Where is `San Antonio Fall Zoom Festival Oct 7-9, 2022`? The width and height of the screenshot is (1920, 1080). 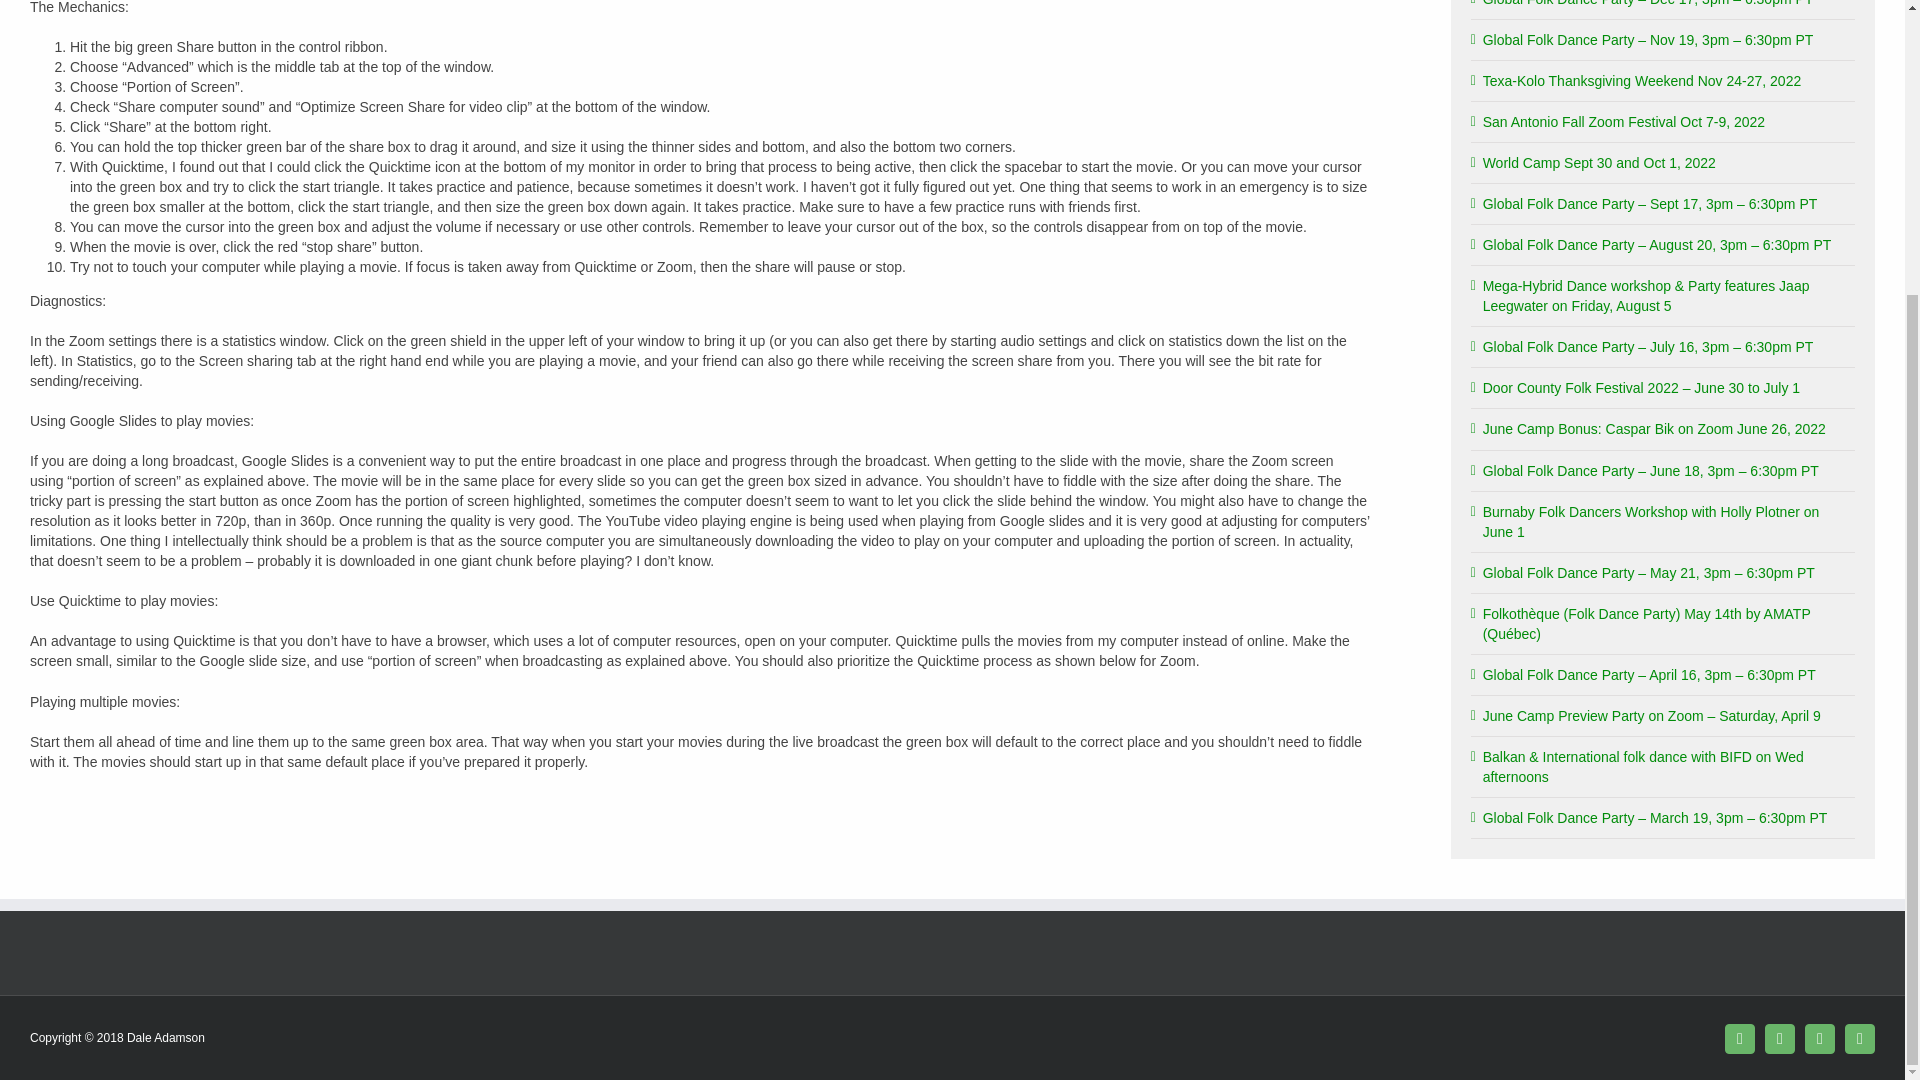
San Antonio Fall Zoom Festival Oct 7-9, 2022 is located at coordinates (1623, 122).